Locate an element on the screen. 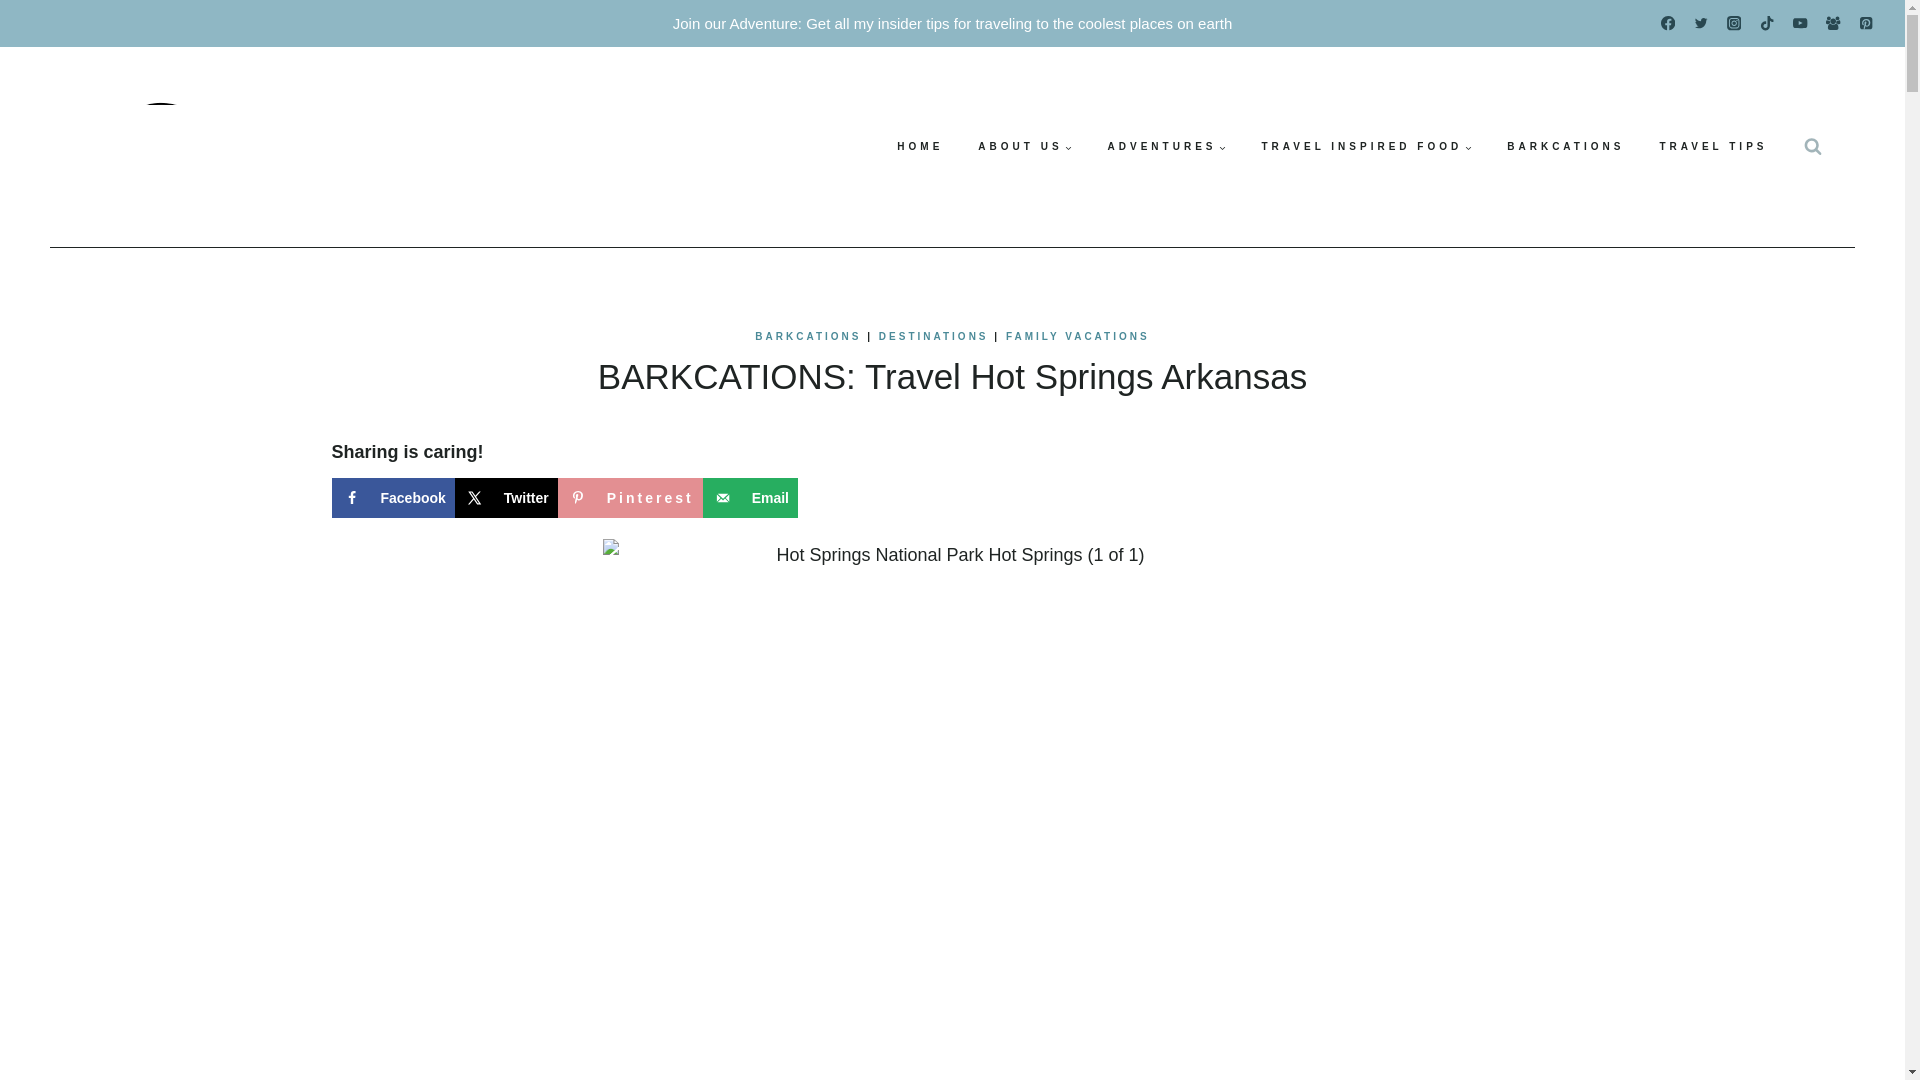 Image resolution: width=1920 pixels, height=1080 pixels. Facebook is located at coordinates (394, 498).